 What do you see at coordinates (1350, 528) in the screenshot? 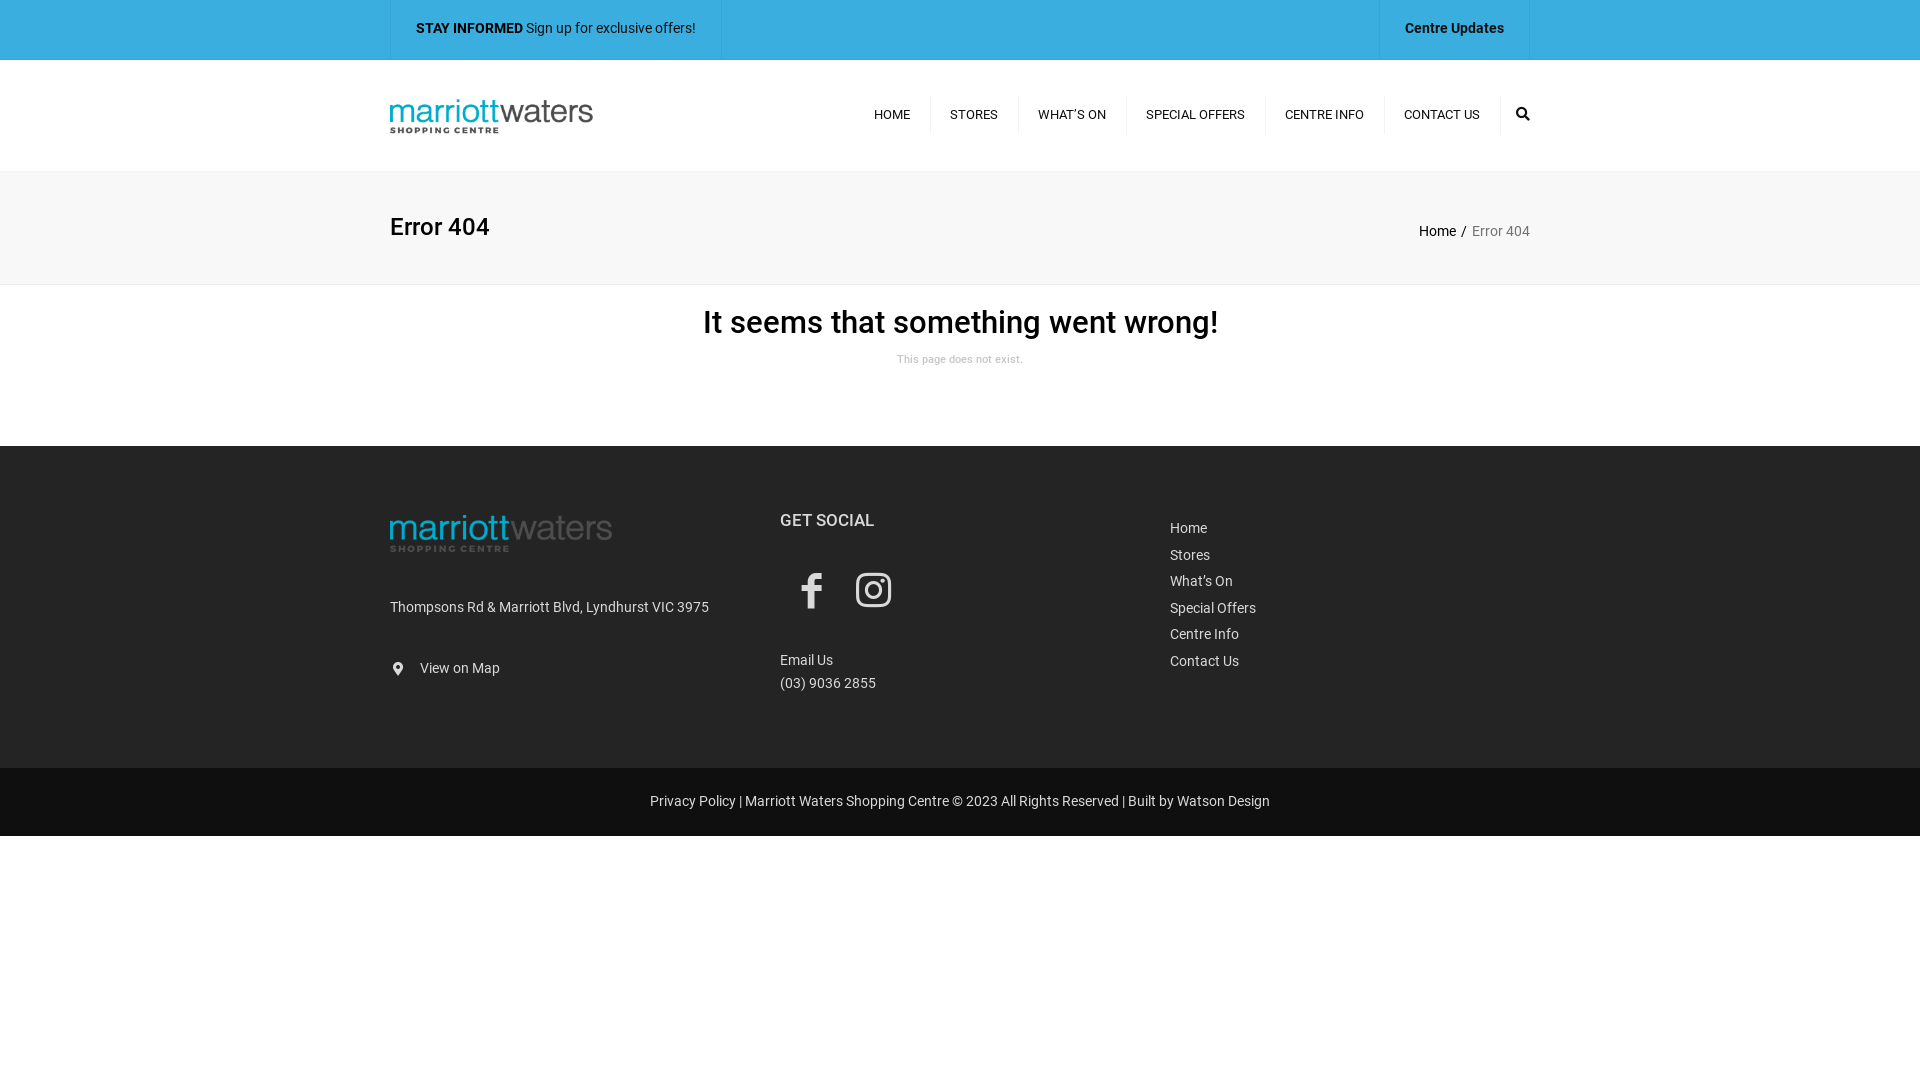
I see `Home` at bounding box center [1350, 528].